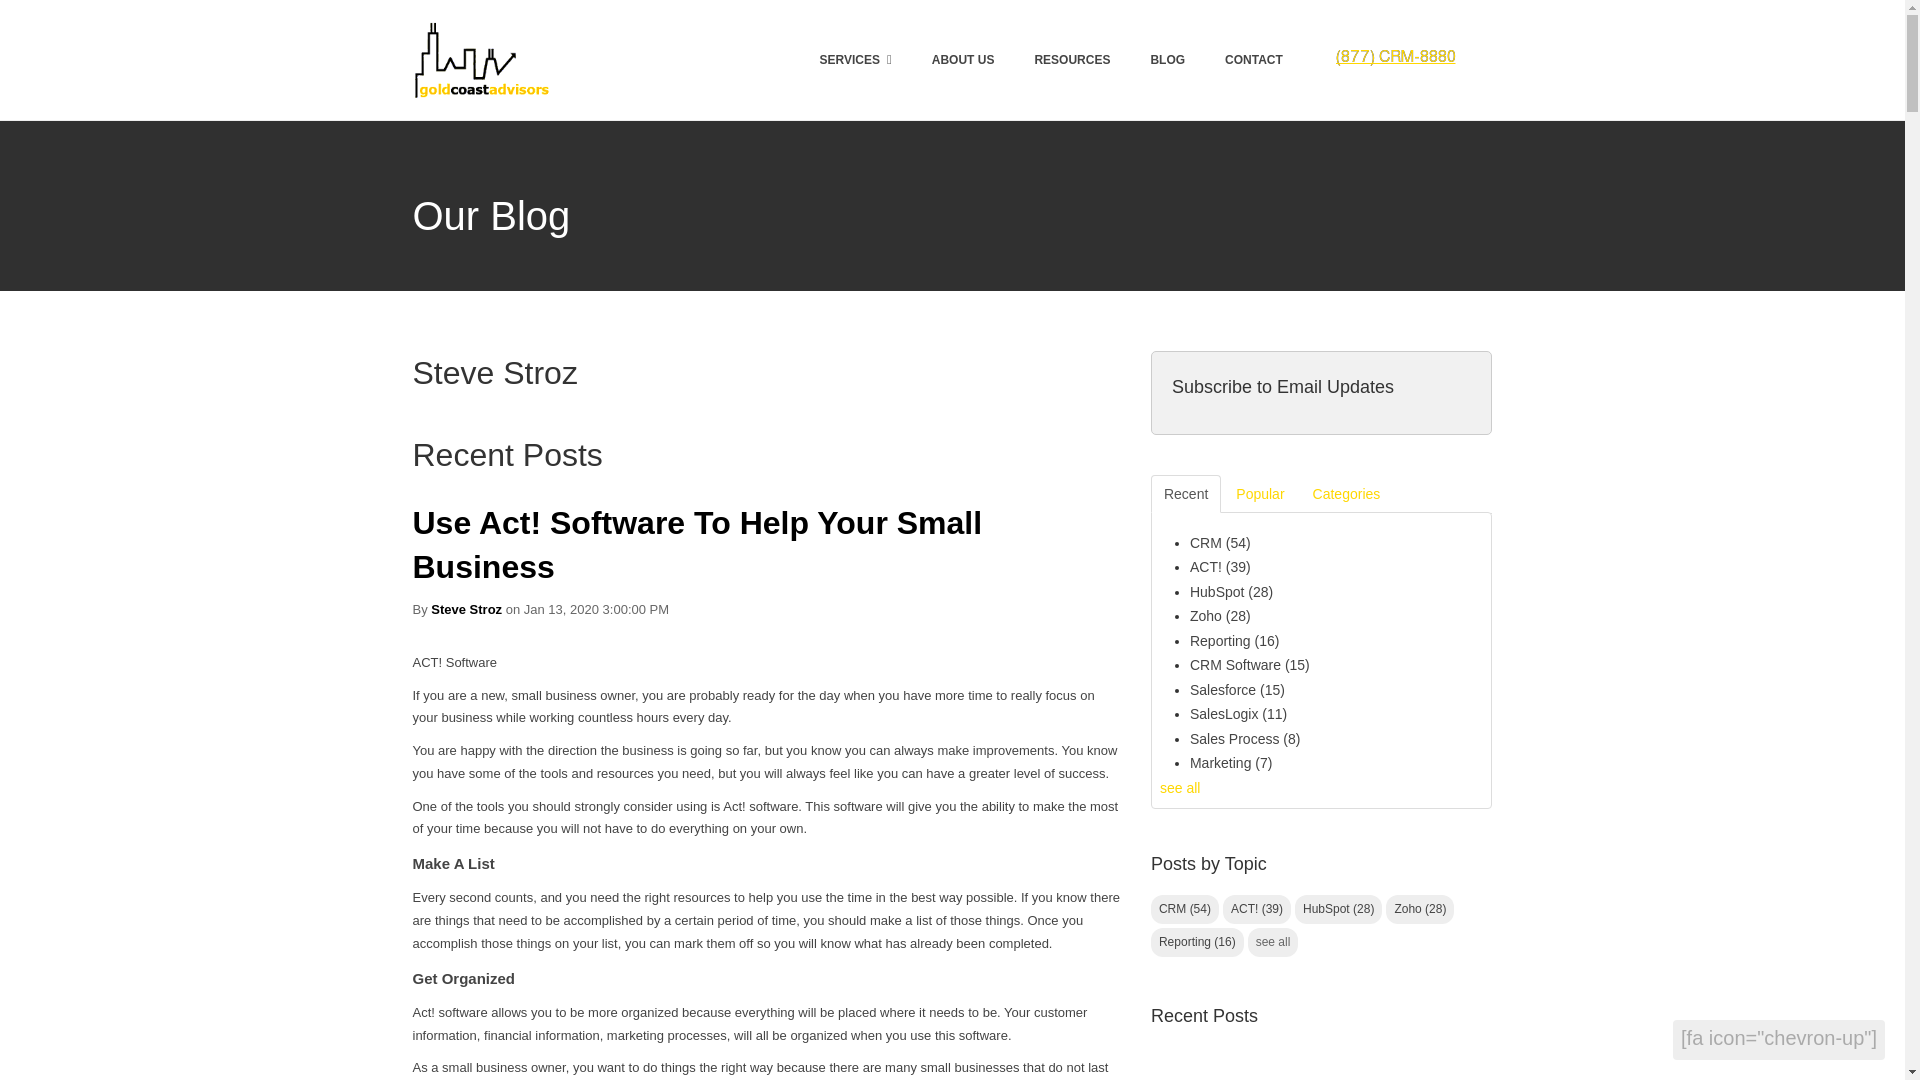 The height and width of the screenshot is (1080, 1920). What do you see at coordinates (963, 60) in the screenshot?
I see `ABOUT US` at bounding box center [963, 60].